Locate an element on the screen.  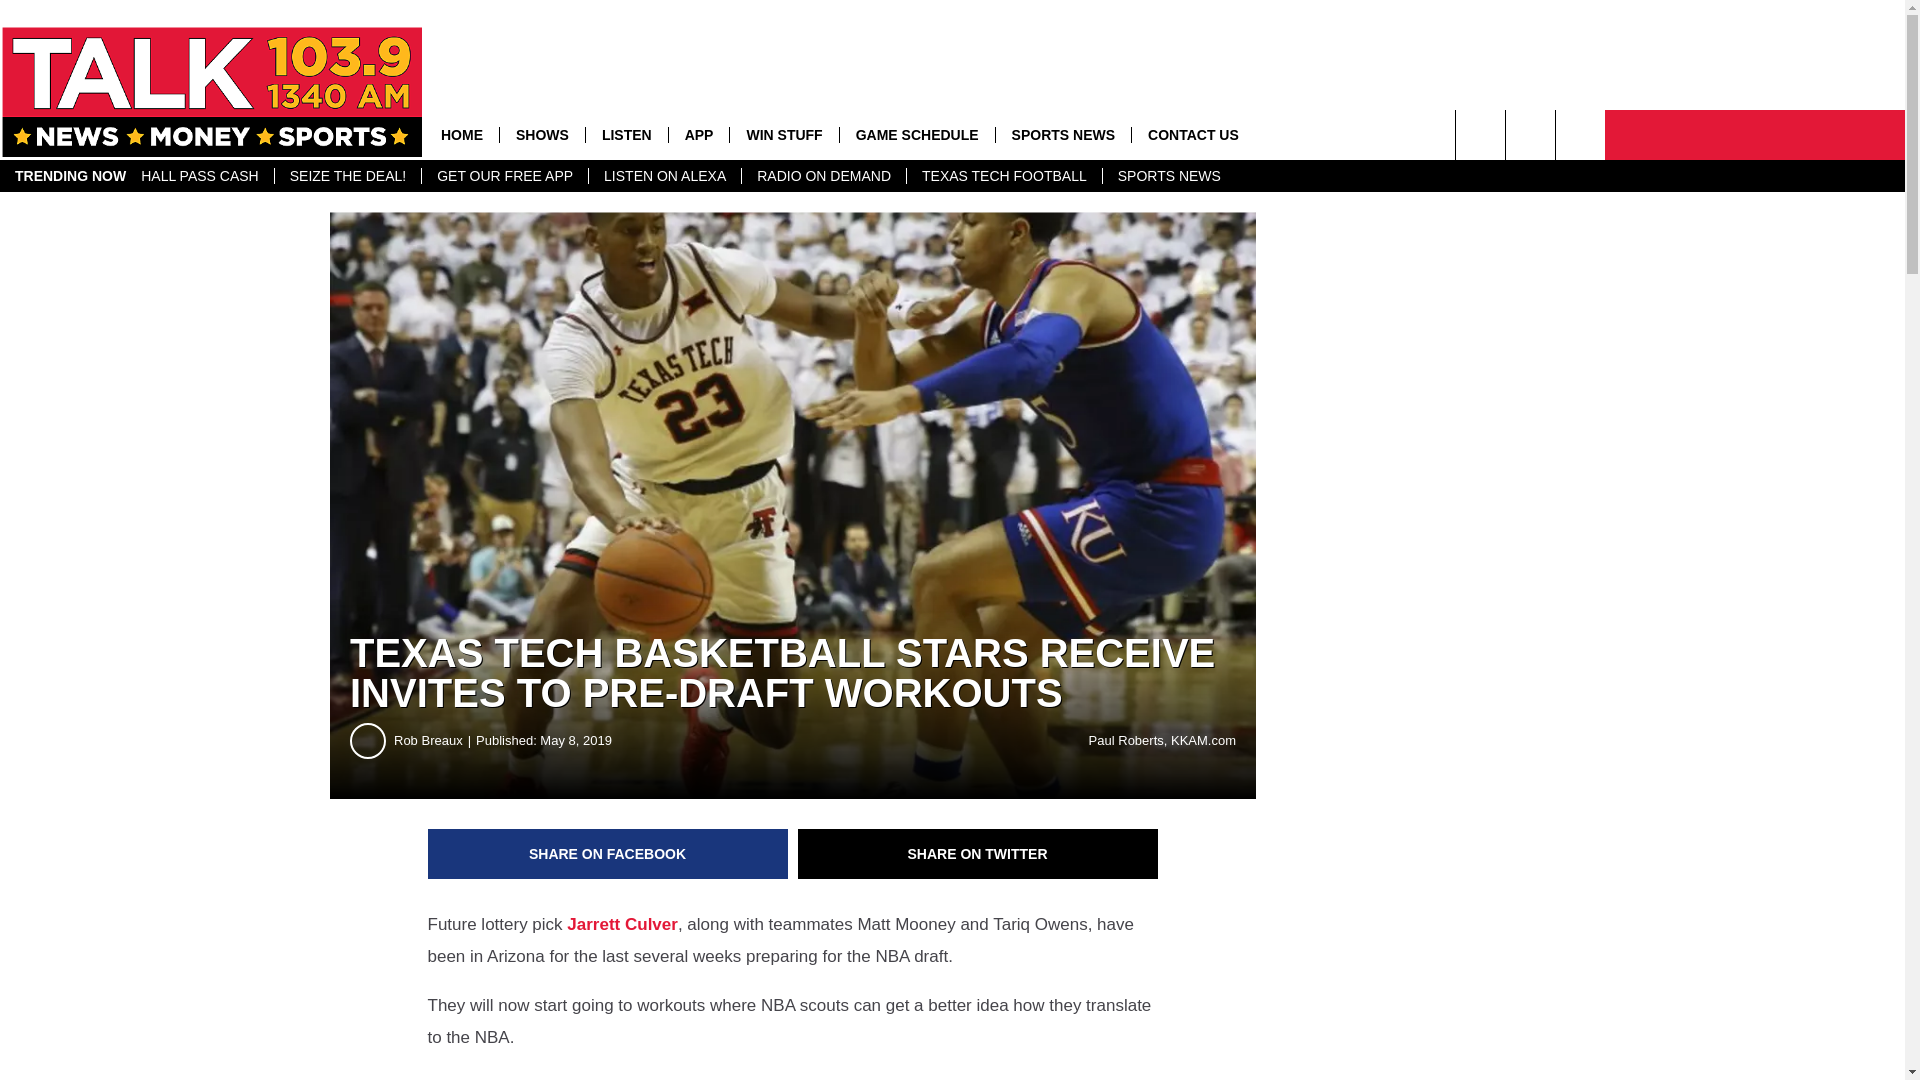
CONTACT US is located at coordinates (1192, 134).